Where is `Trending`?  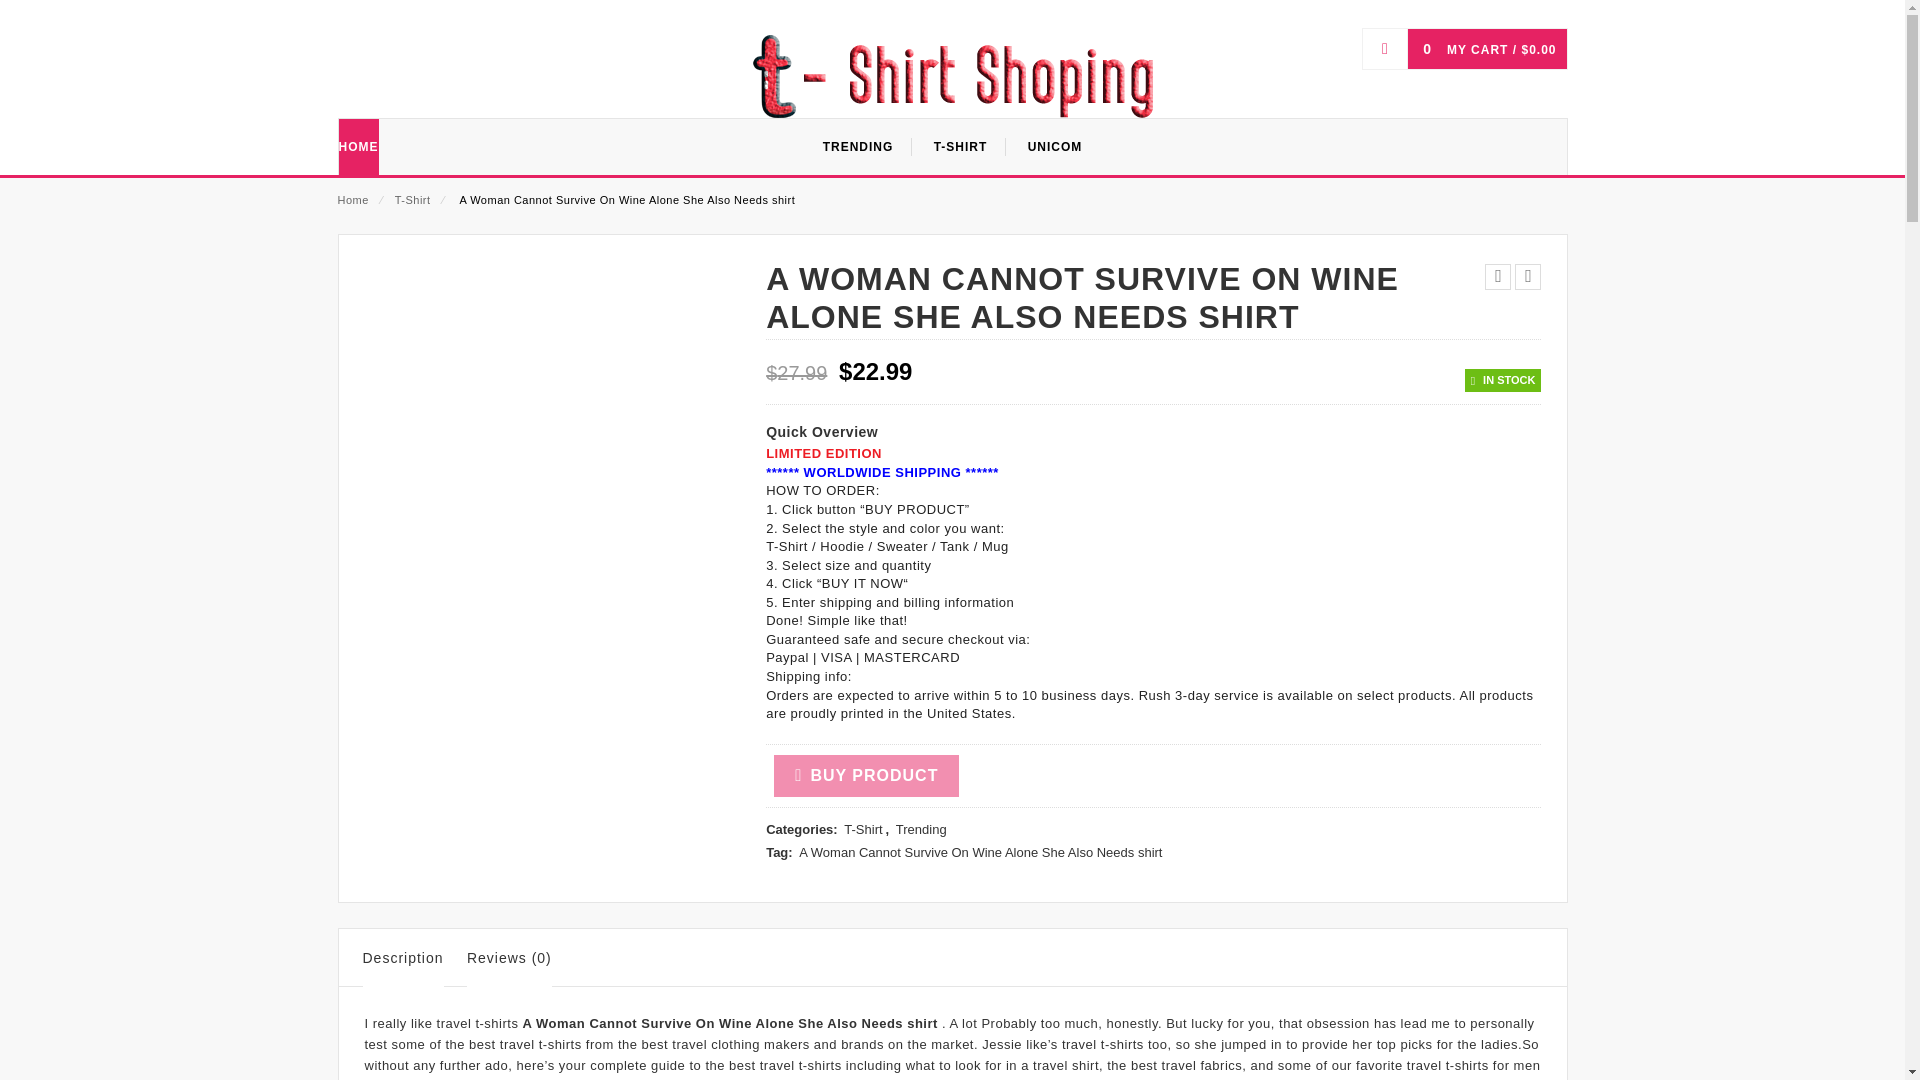 Trending is located at coordinates (921, 830).